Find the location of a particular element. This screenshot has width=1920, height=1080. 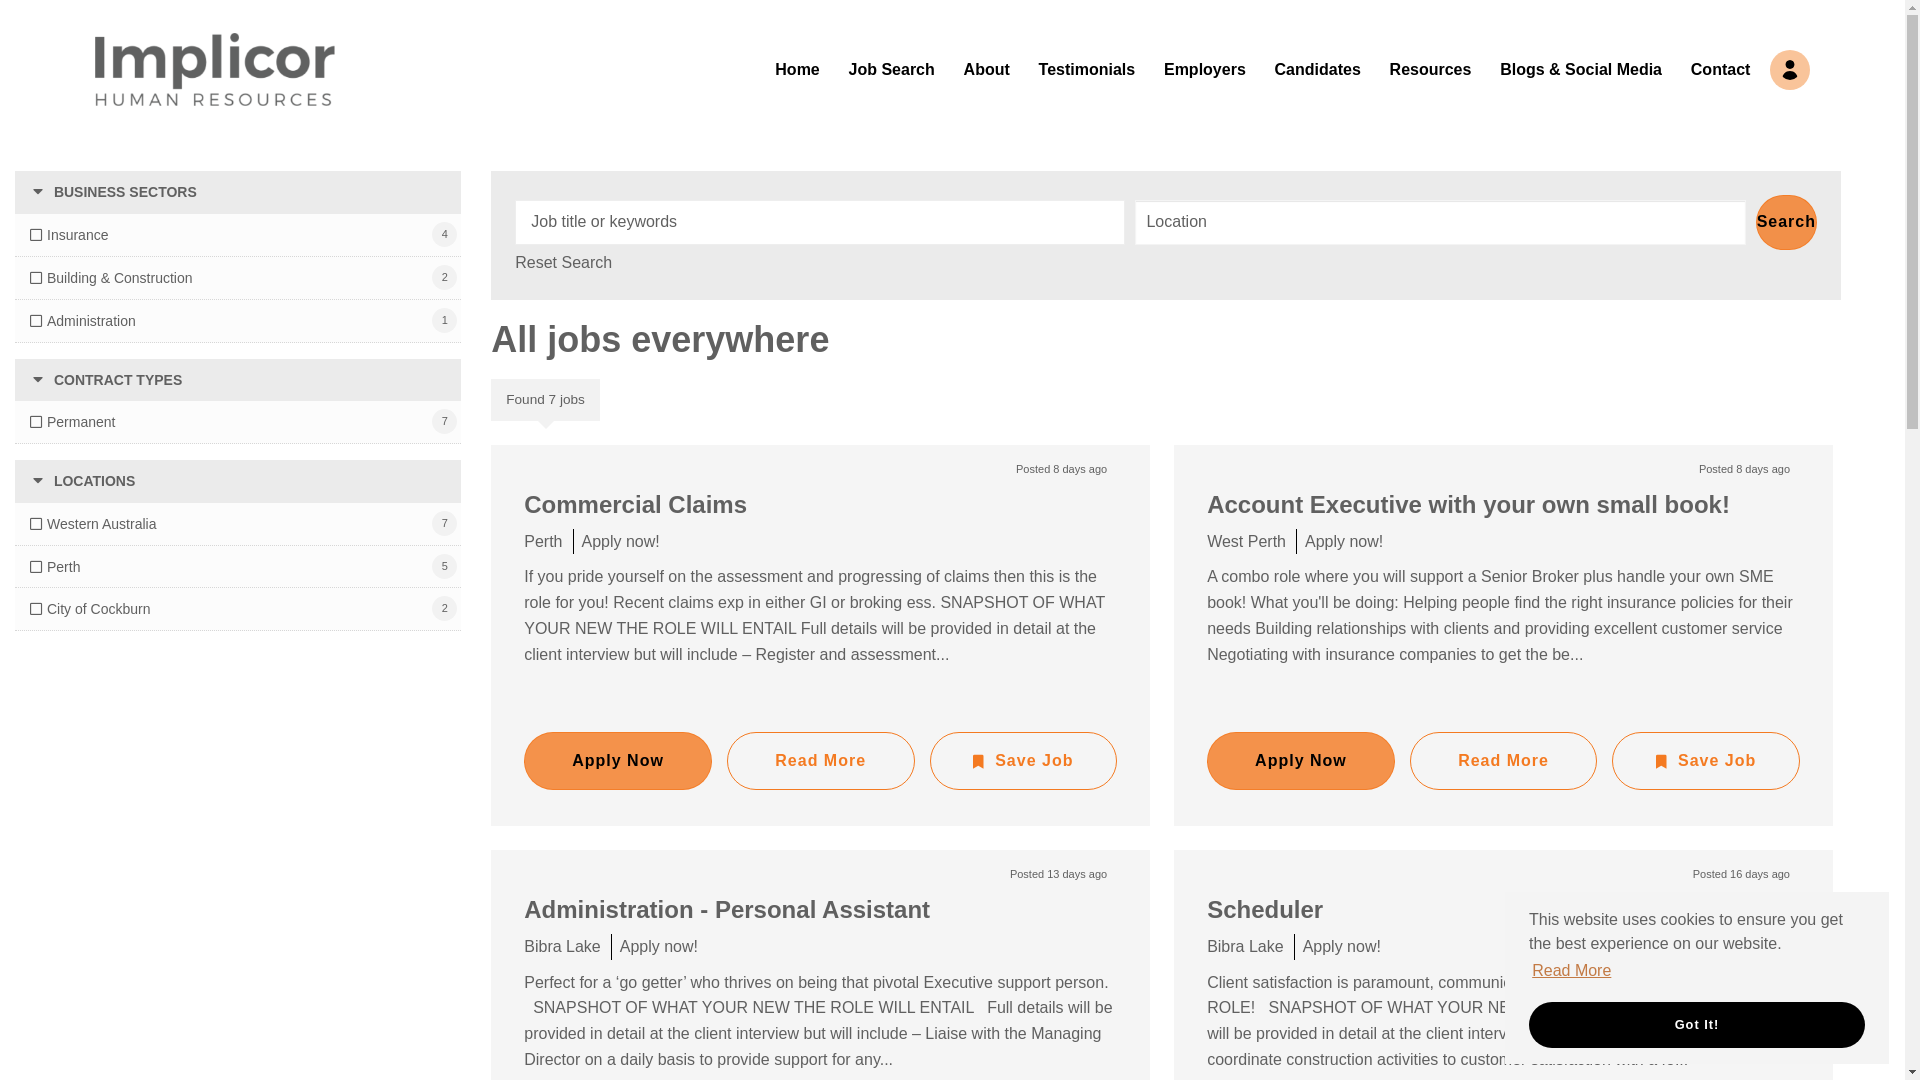

Read More is located at coordinates (1572, 971).